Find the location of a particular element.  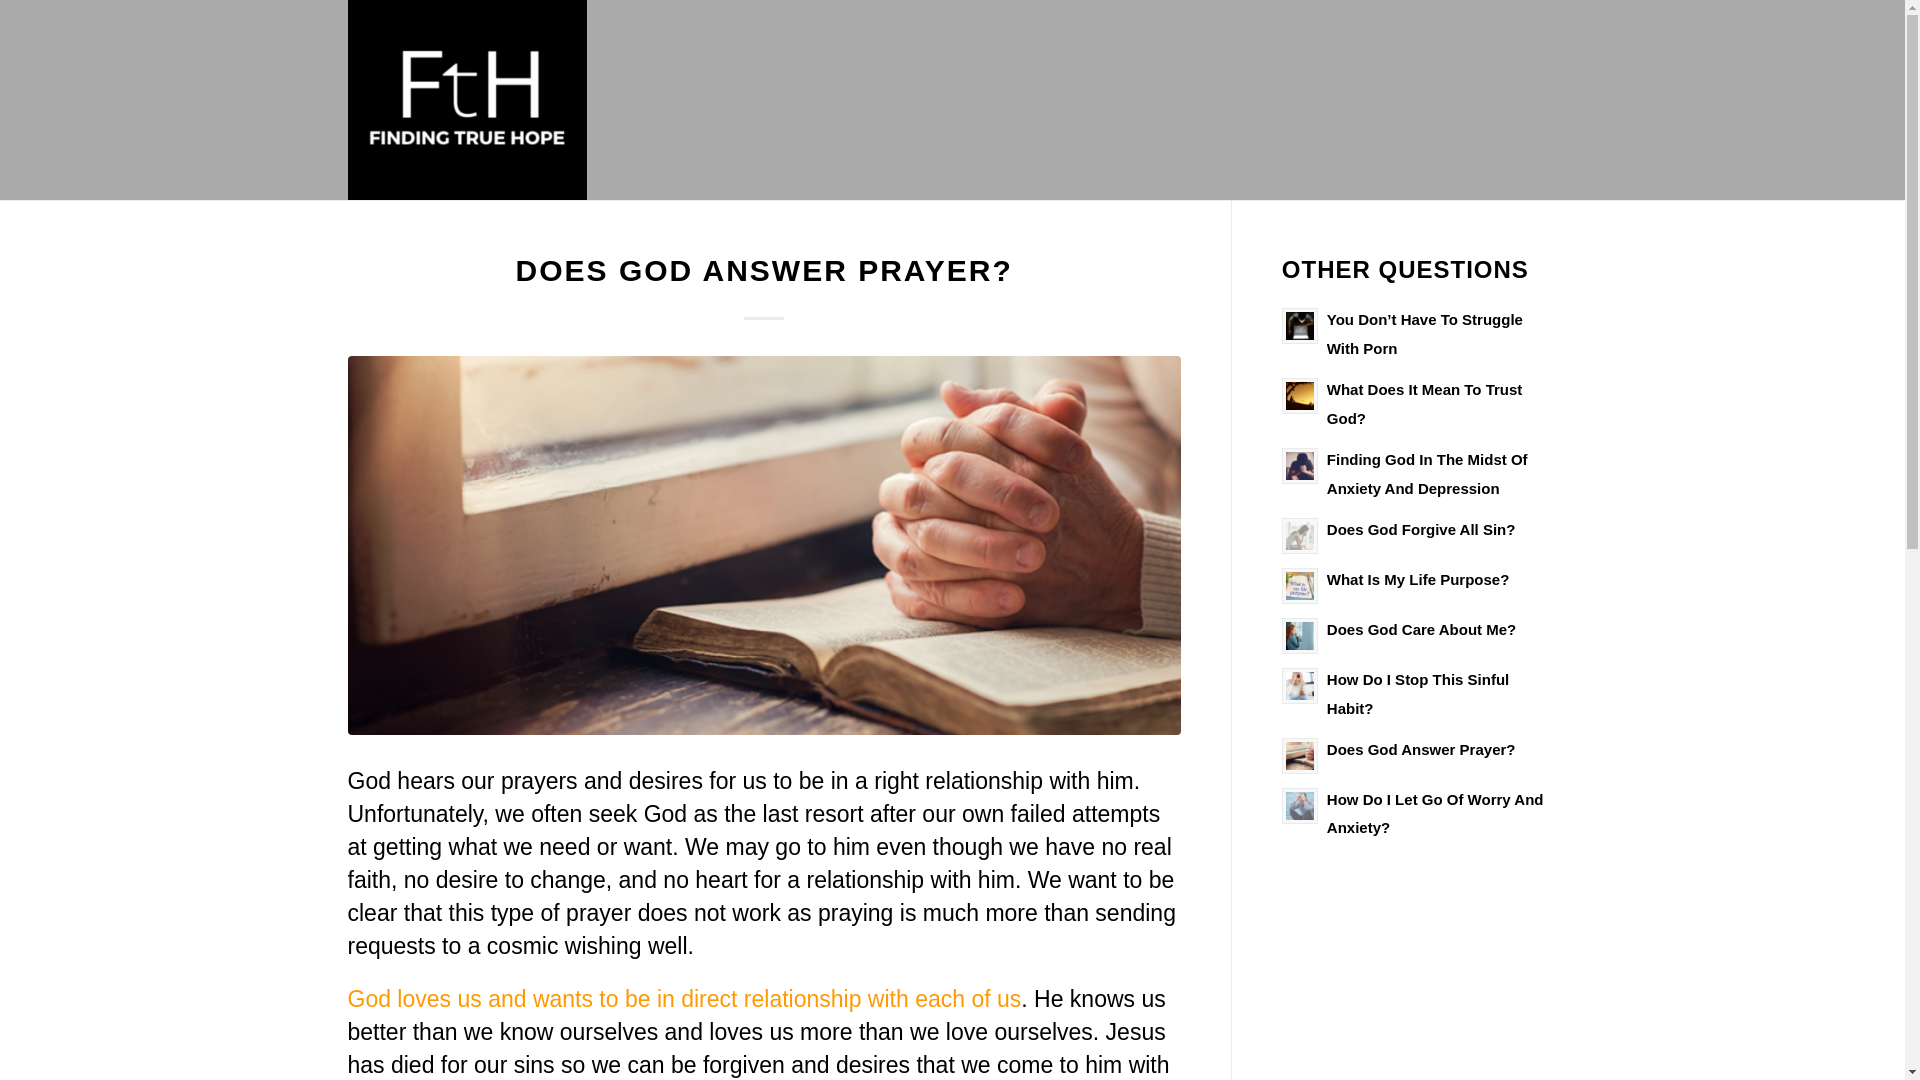

Does God Answer Prayer? is located at coordinates (1421, 749).